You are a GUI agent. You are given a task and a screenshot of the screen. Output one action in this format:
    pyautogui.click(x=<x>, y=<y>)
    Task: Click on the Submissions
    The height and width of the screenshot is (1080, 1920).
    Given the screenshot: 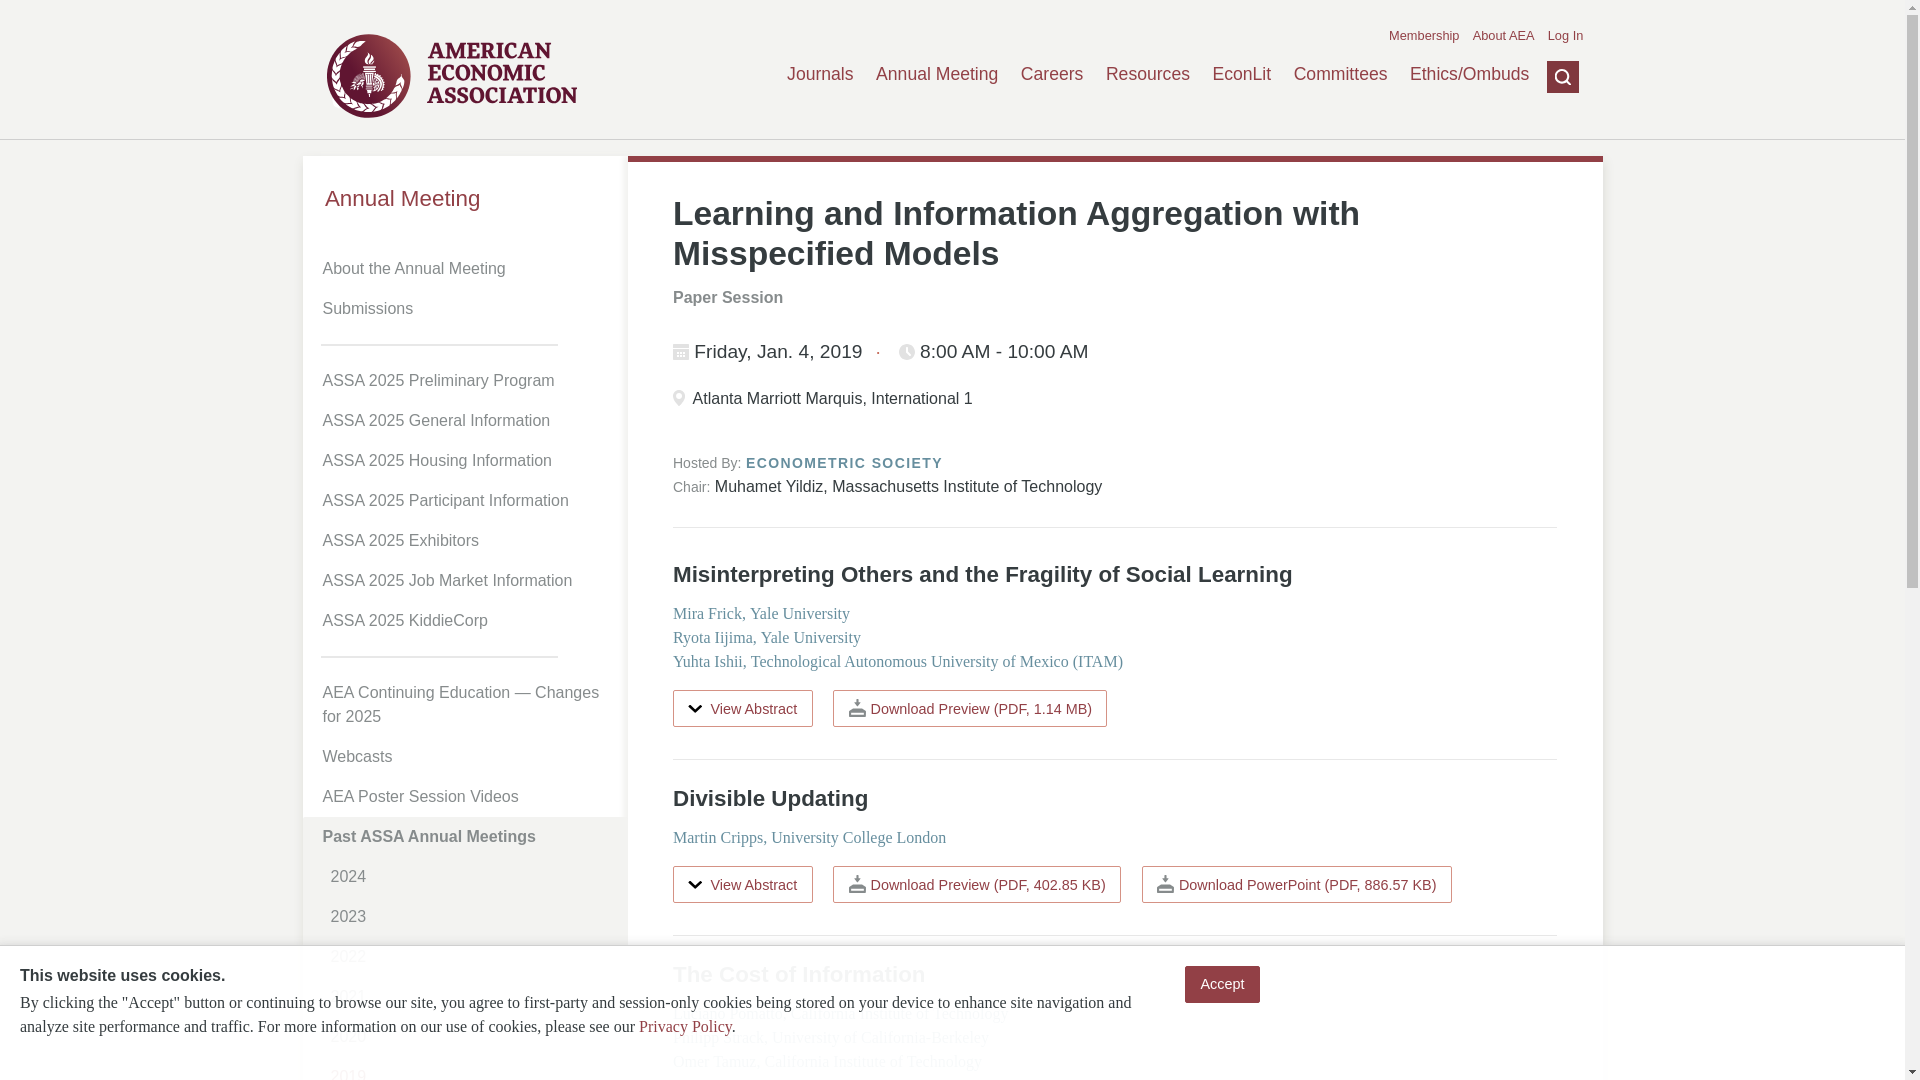 What is the action you would take?
    pyautogui.click(x=468, y=309)
    